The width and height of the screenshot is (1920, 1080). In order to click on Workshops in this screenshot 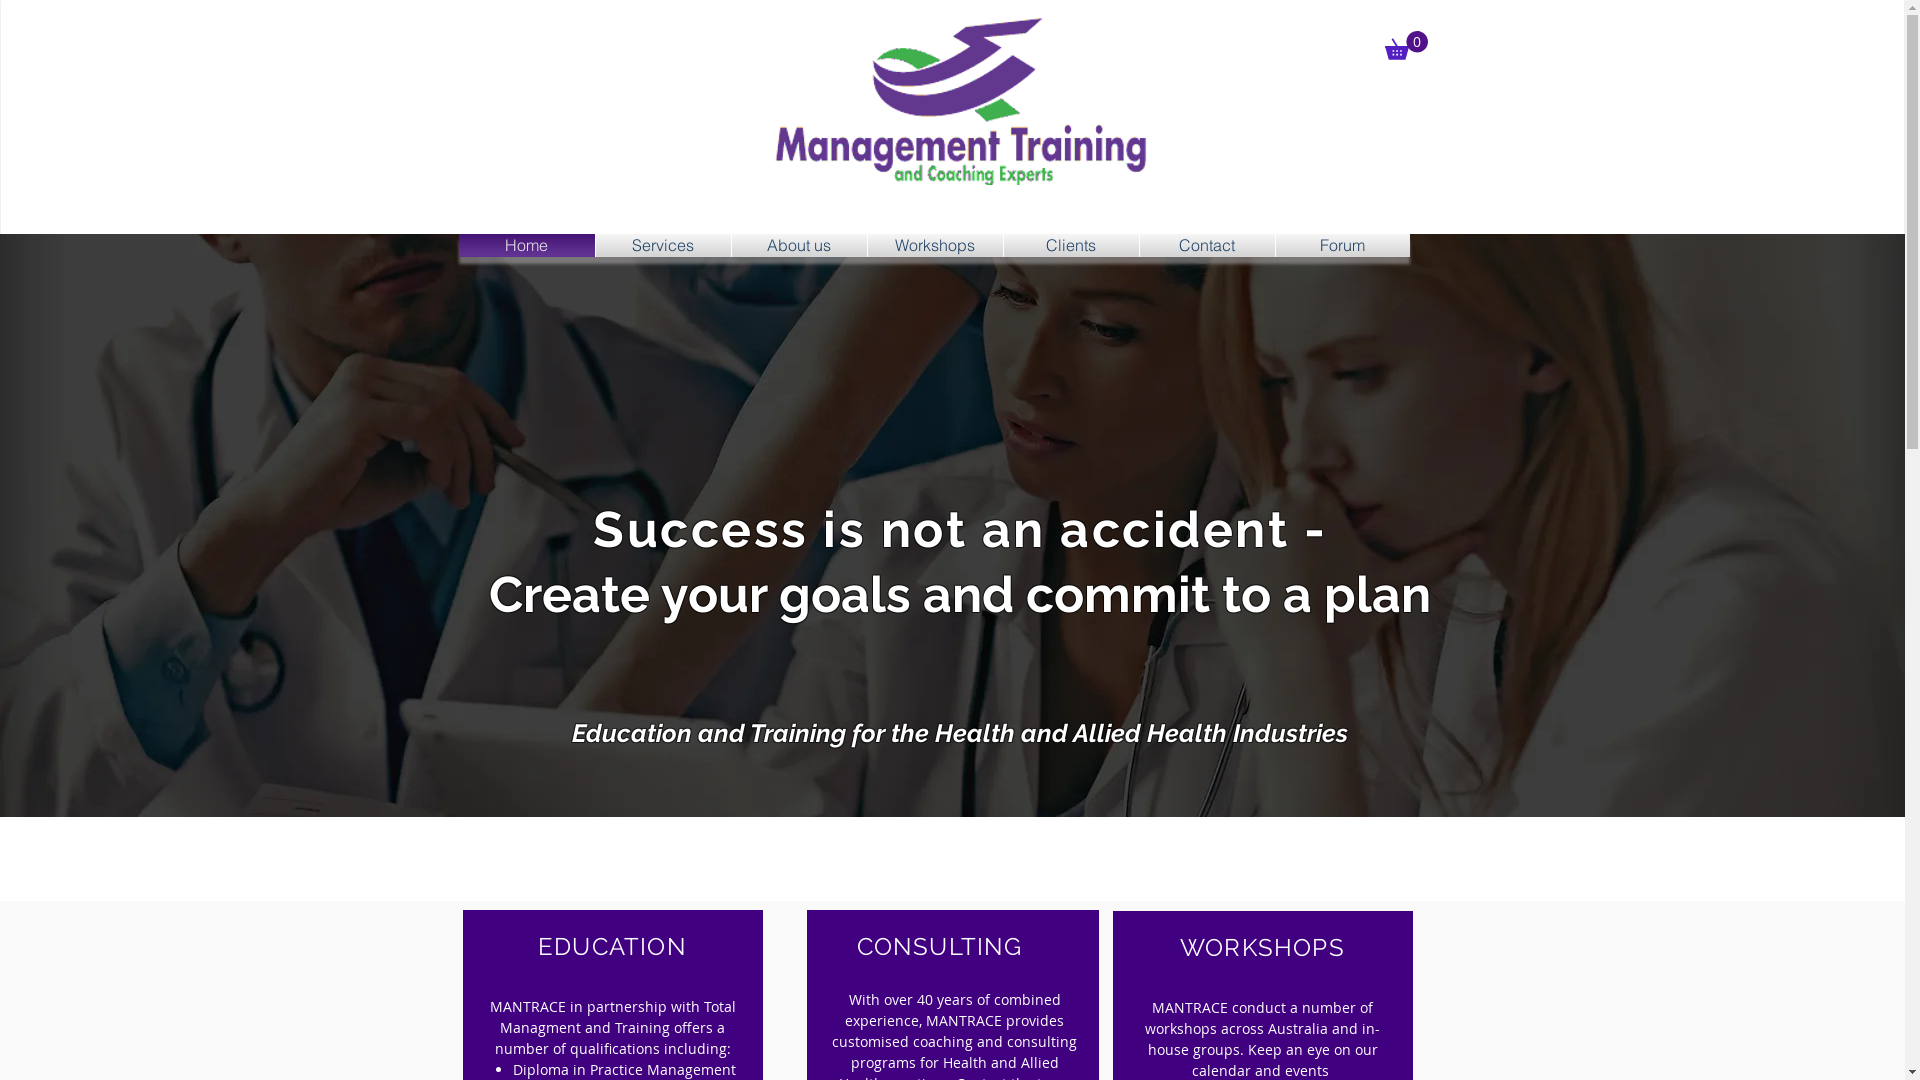, I will do `click(935, 246)`.